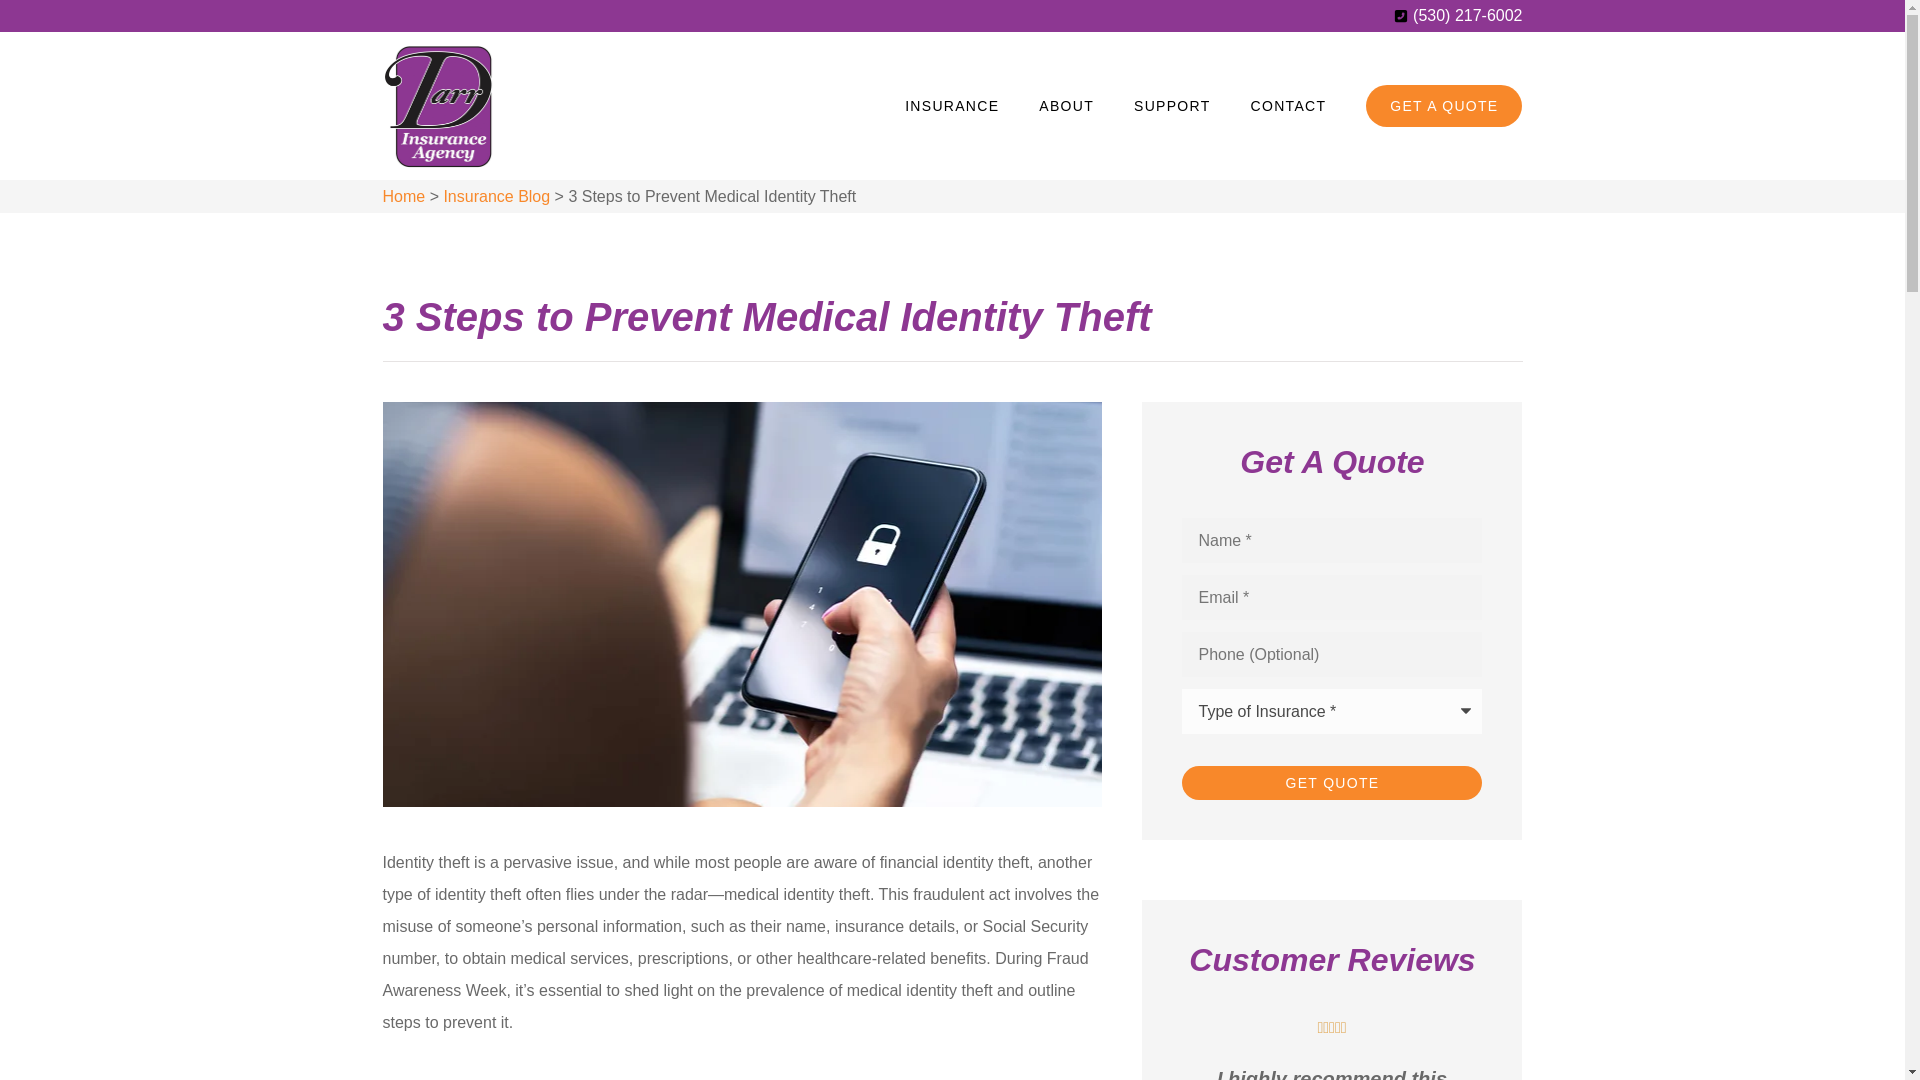  What do you see at coordinates (1332, 782) in the screenshot?
I see `Get Quote` at bounding box center [1332, 782].